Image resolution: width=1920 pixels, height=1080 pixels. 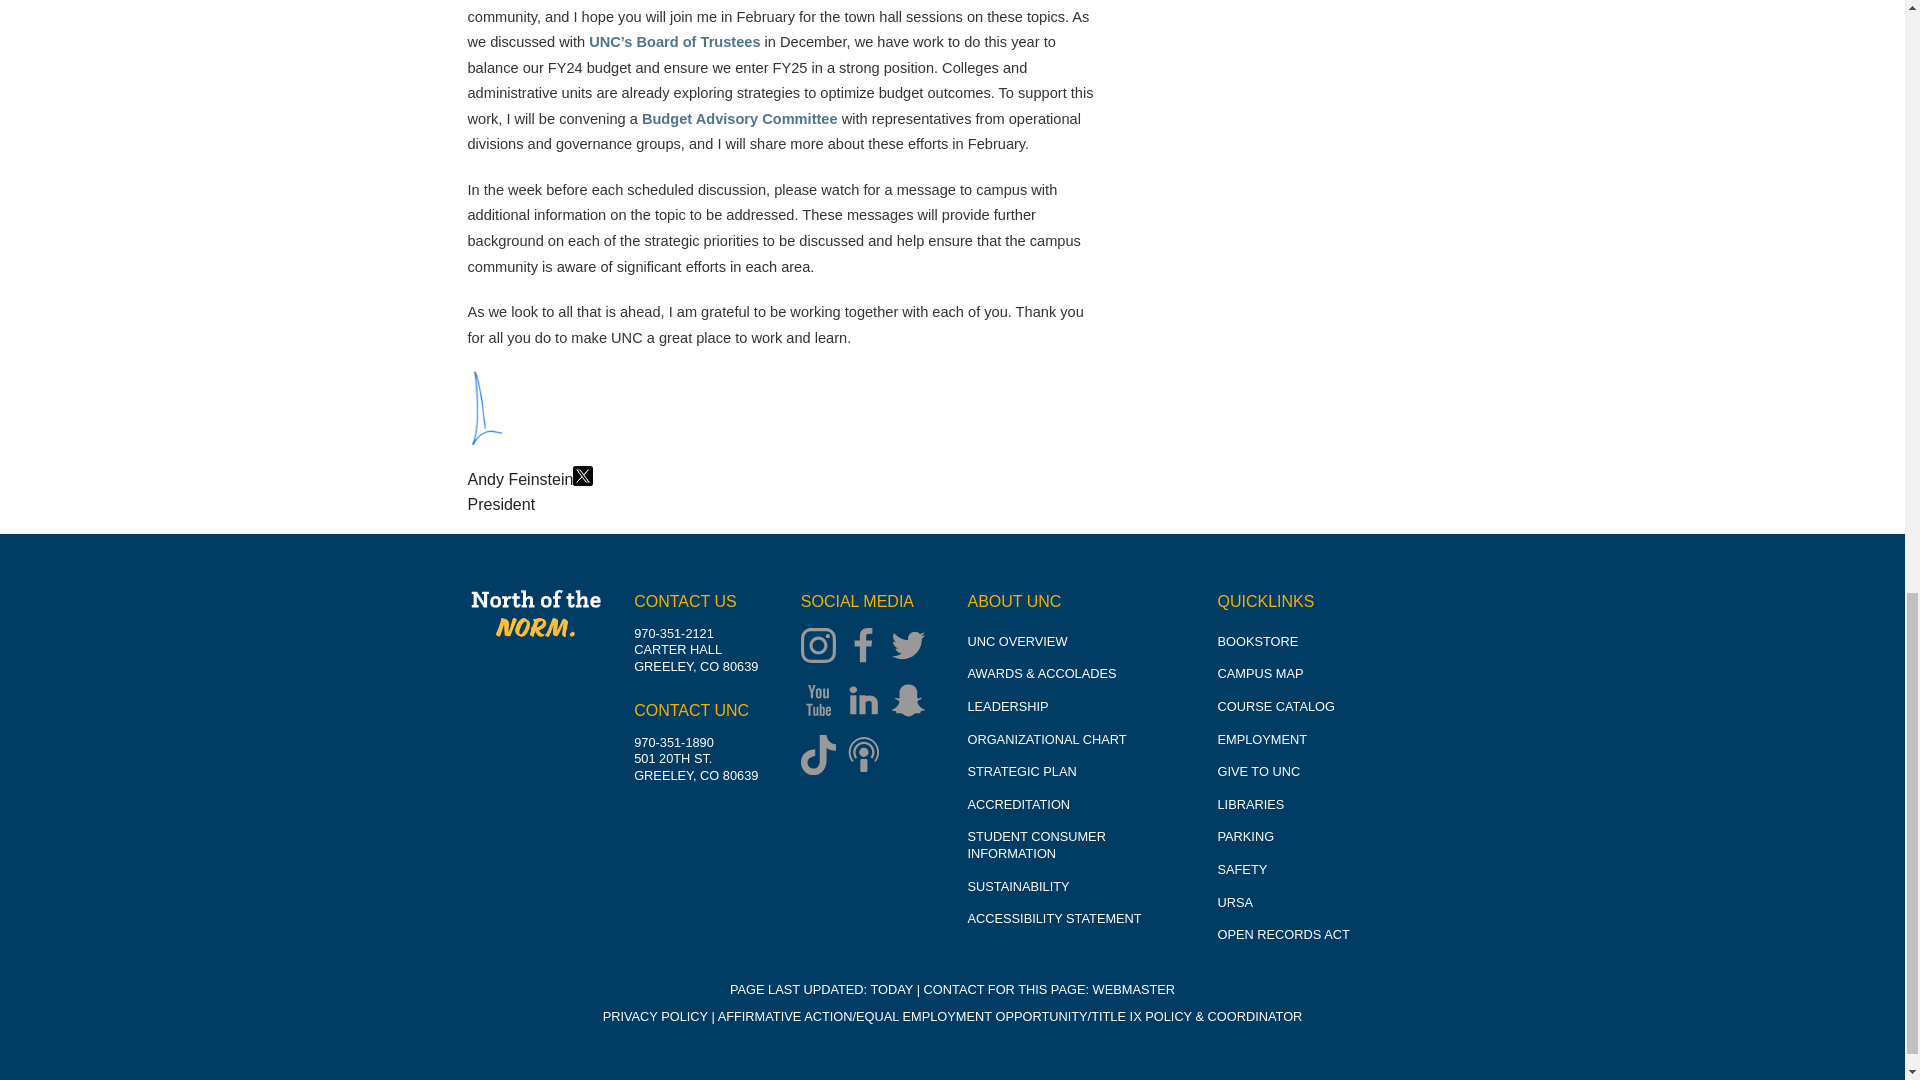 I want to click on Instagram, so click(x=823, y=648).